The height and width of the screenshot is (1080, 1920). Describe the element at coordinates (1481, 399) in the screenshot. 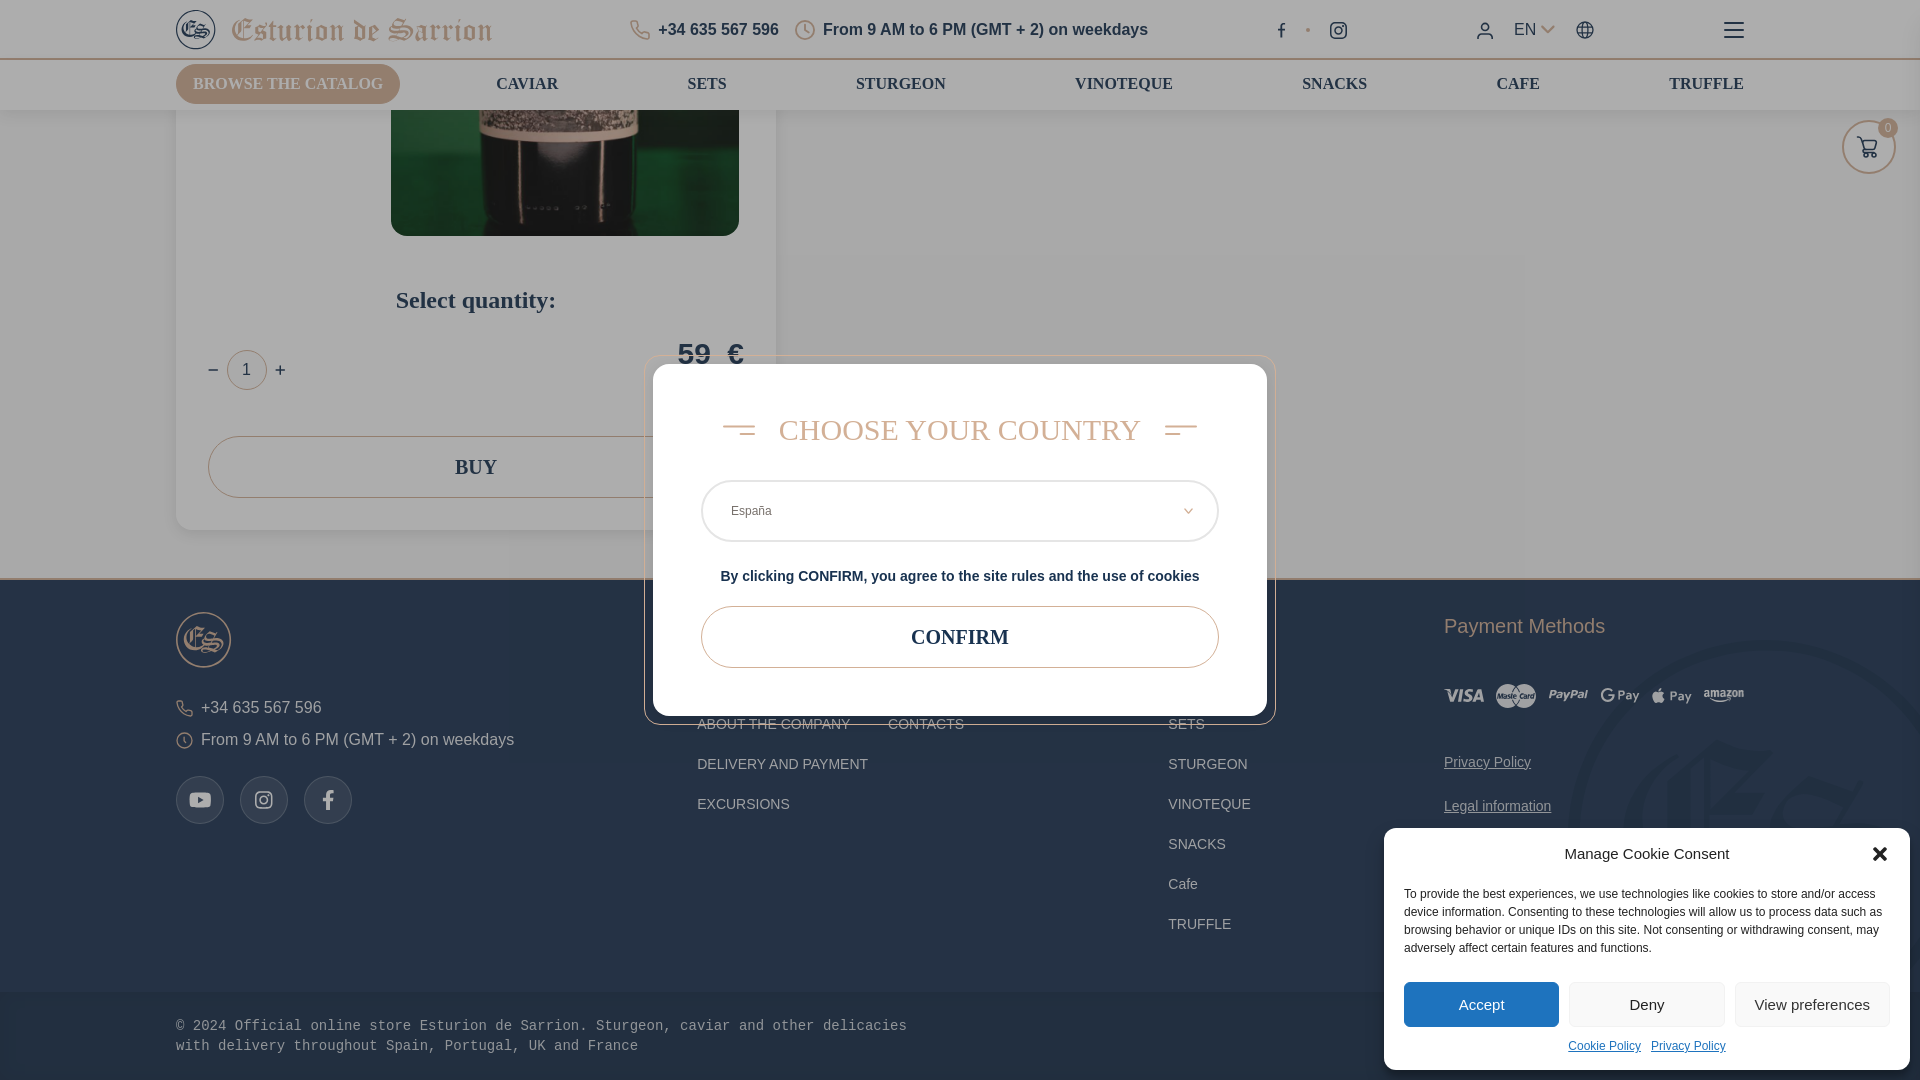

I see `Accept` at that location.